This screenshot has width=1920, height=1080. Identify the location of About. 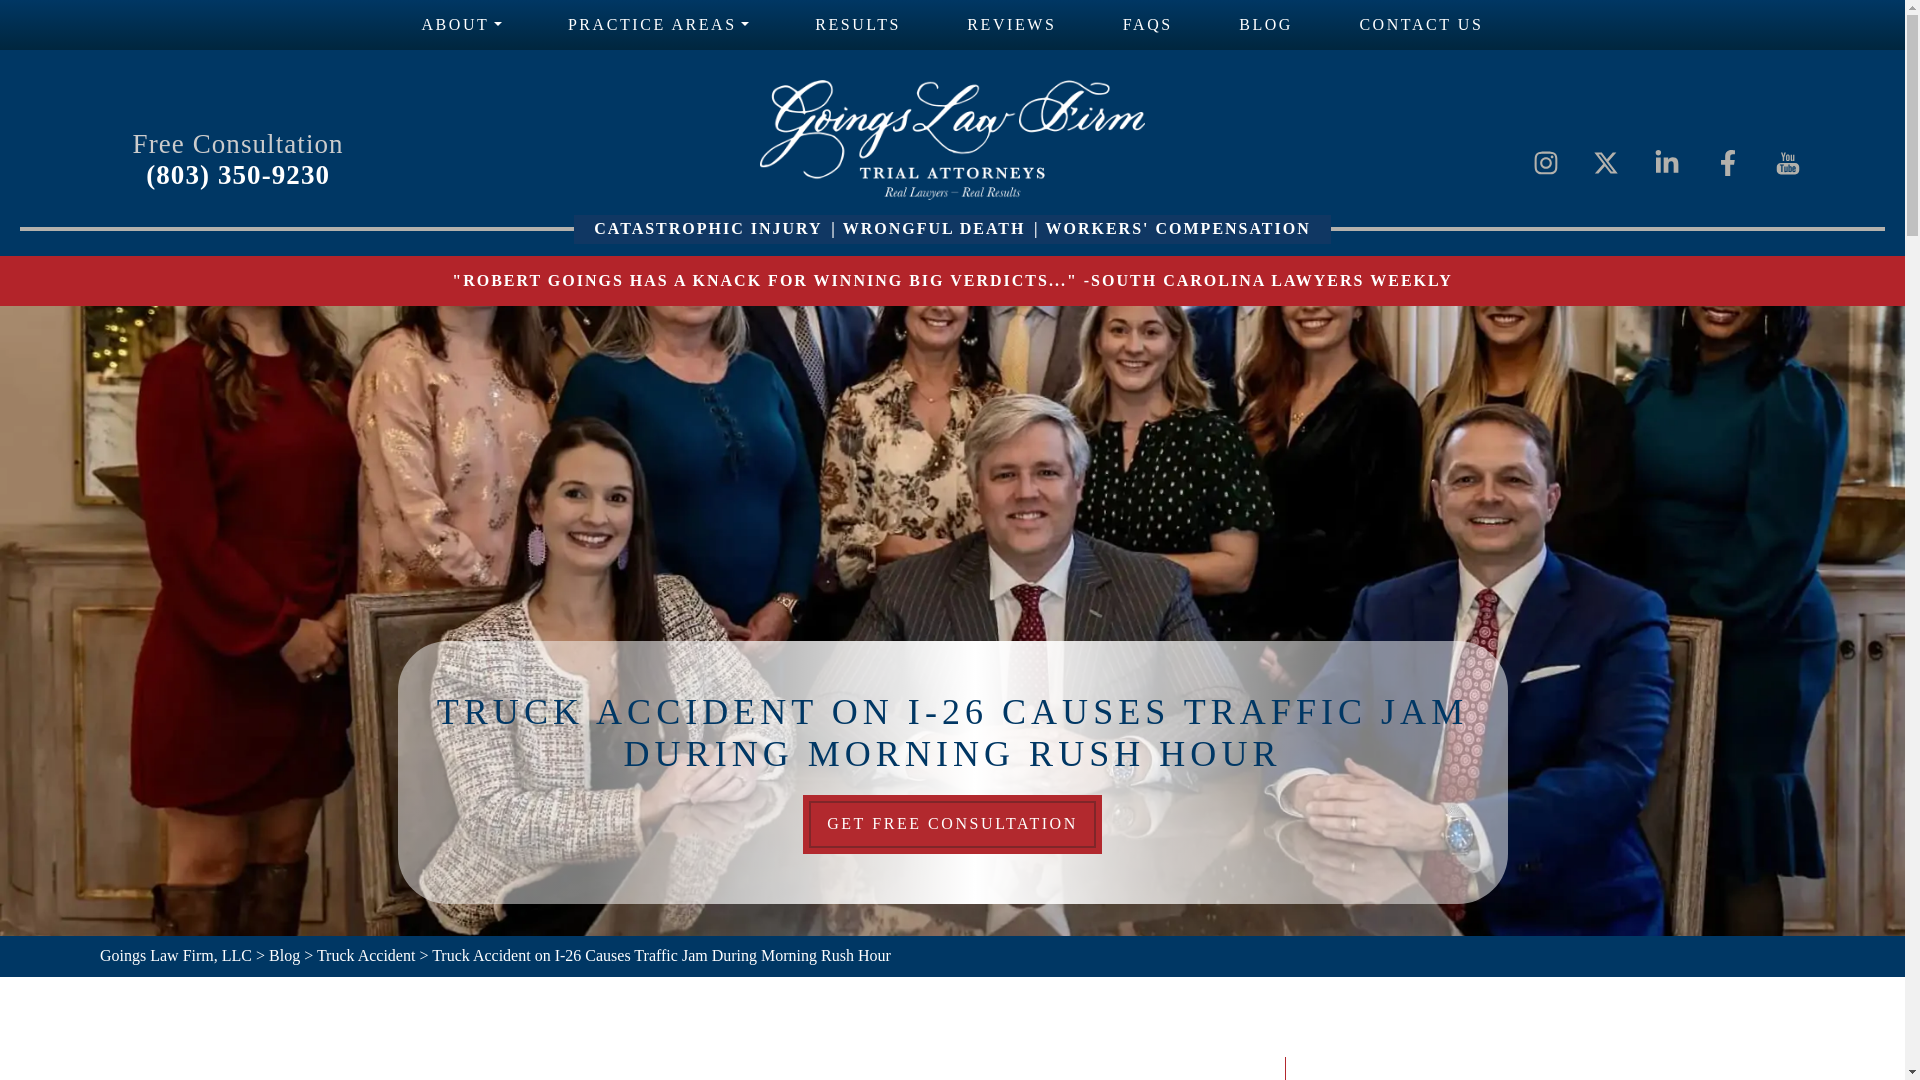
(462, 24).